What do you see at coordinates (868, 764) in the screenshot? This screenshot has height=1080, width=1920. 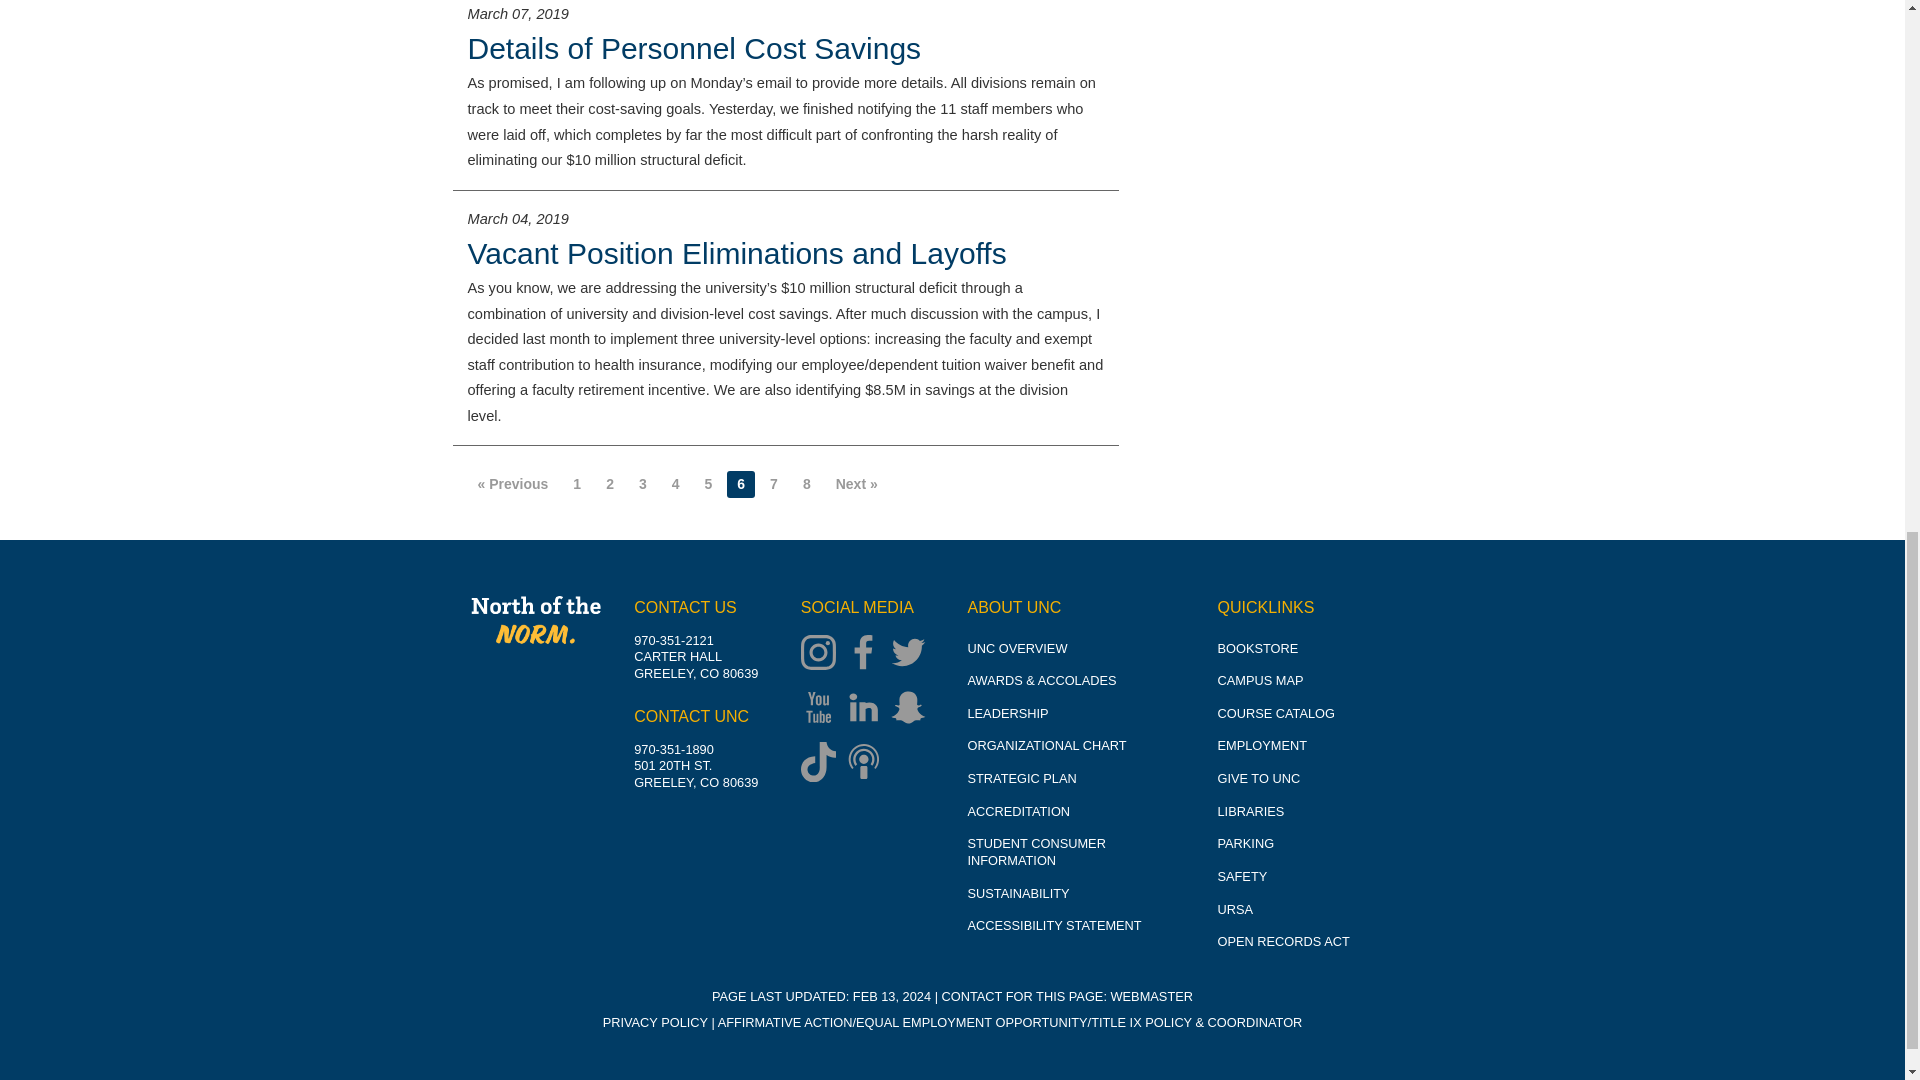 I see `Bear in Mind Podcast` at bounding box center [868, 764].